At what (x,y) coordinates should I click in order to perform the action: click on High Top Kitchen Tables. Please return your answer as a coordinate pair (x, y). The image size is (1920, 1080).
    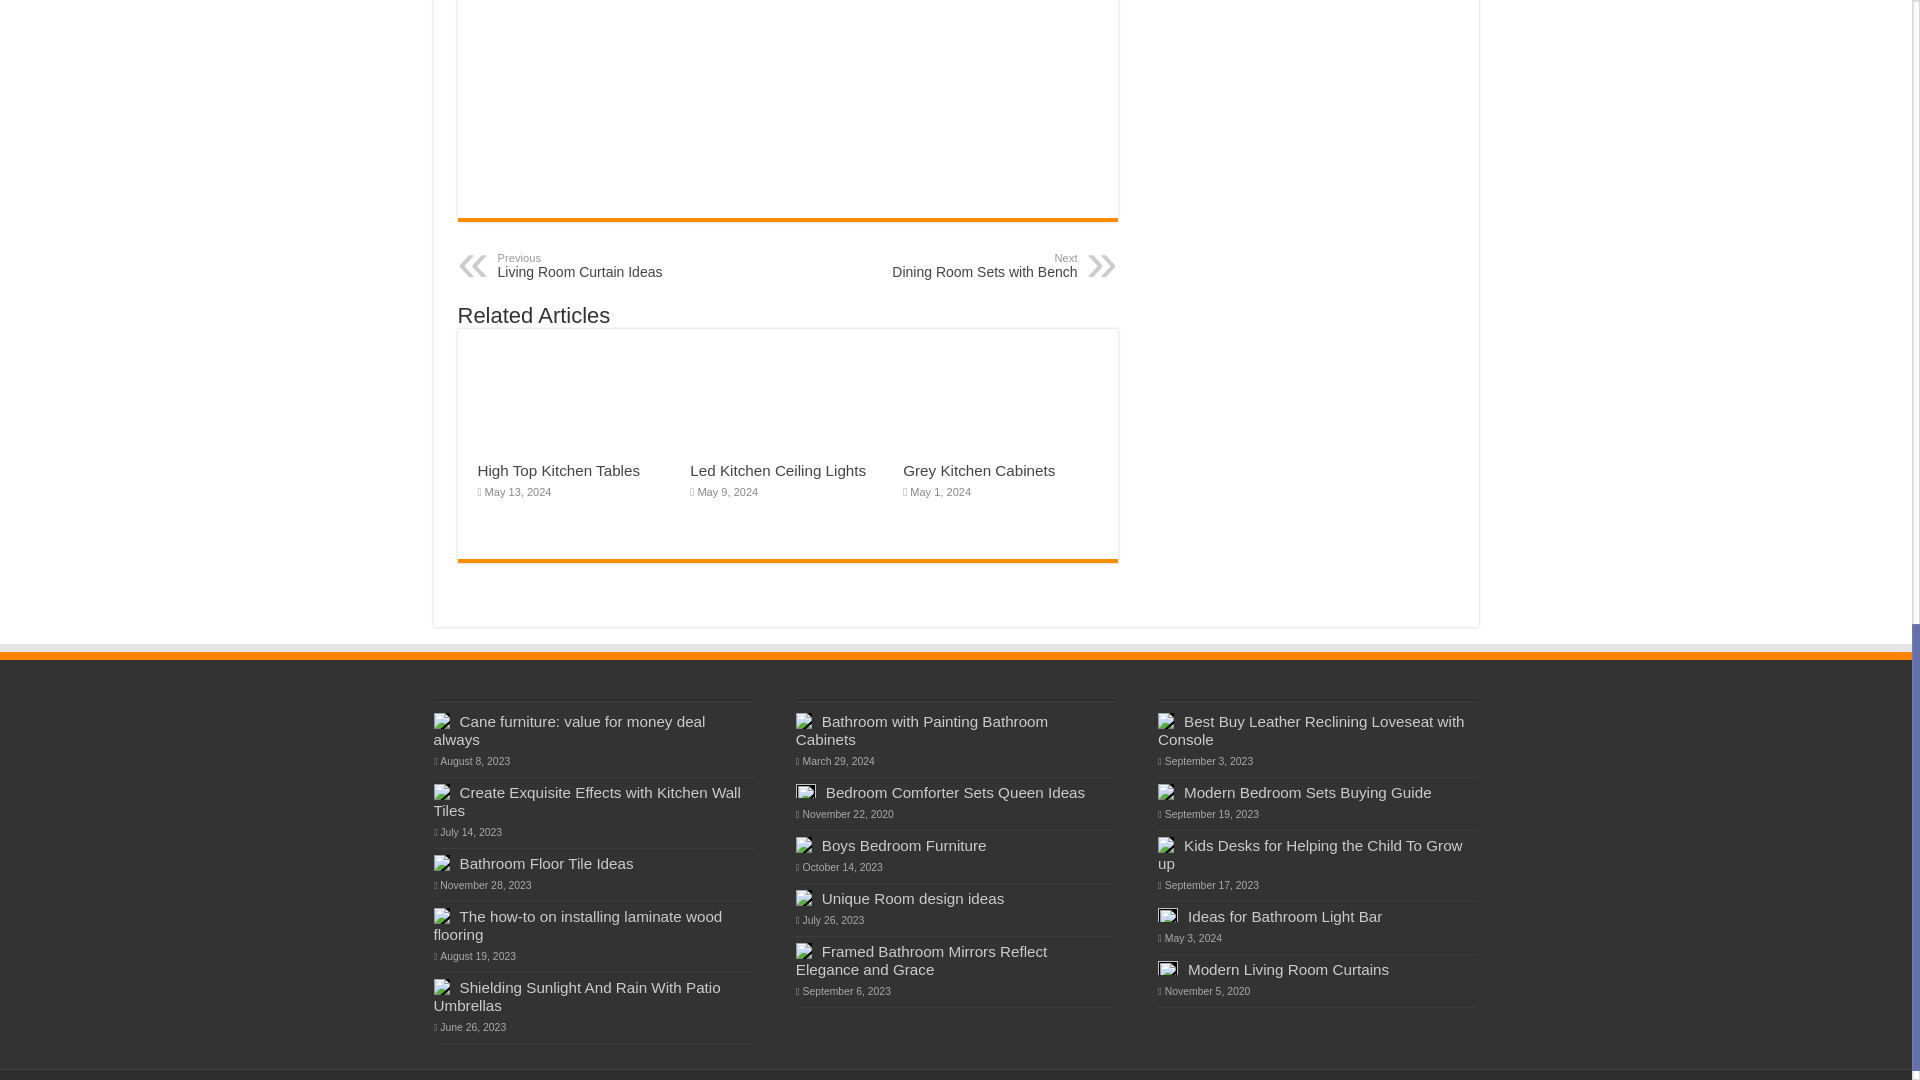
    Looking at the image, I should click on (560, 470).